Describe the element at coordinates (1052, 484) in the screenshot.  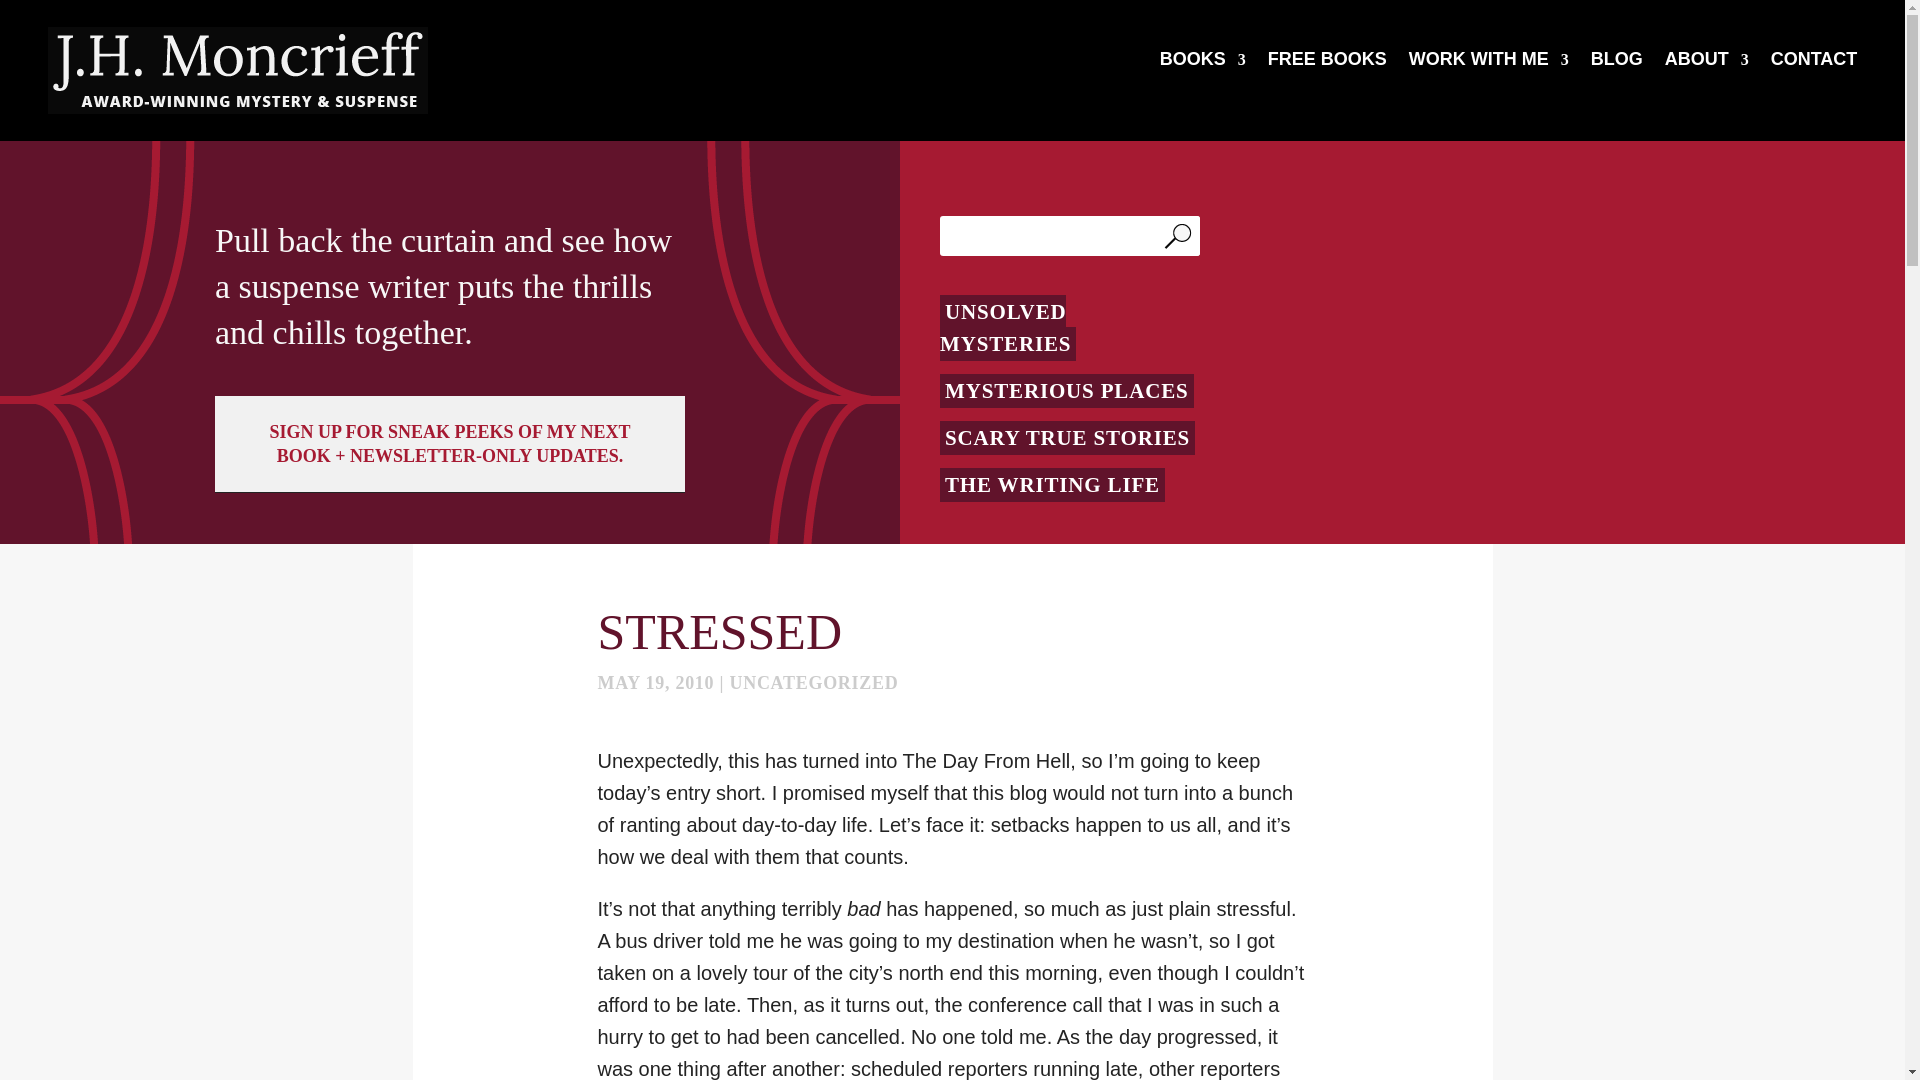
I see `THE WRITING LIFE` at that location.